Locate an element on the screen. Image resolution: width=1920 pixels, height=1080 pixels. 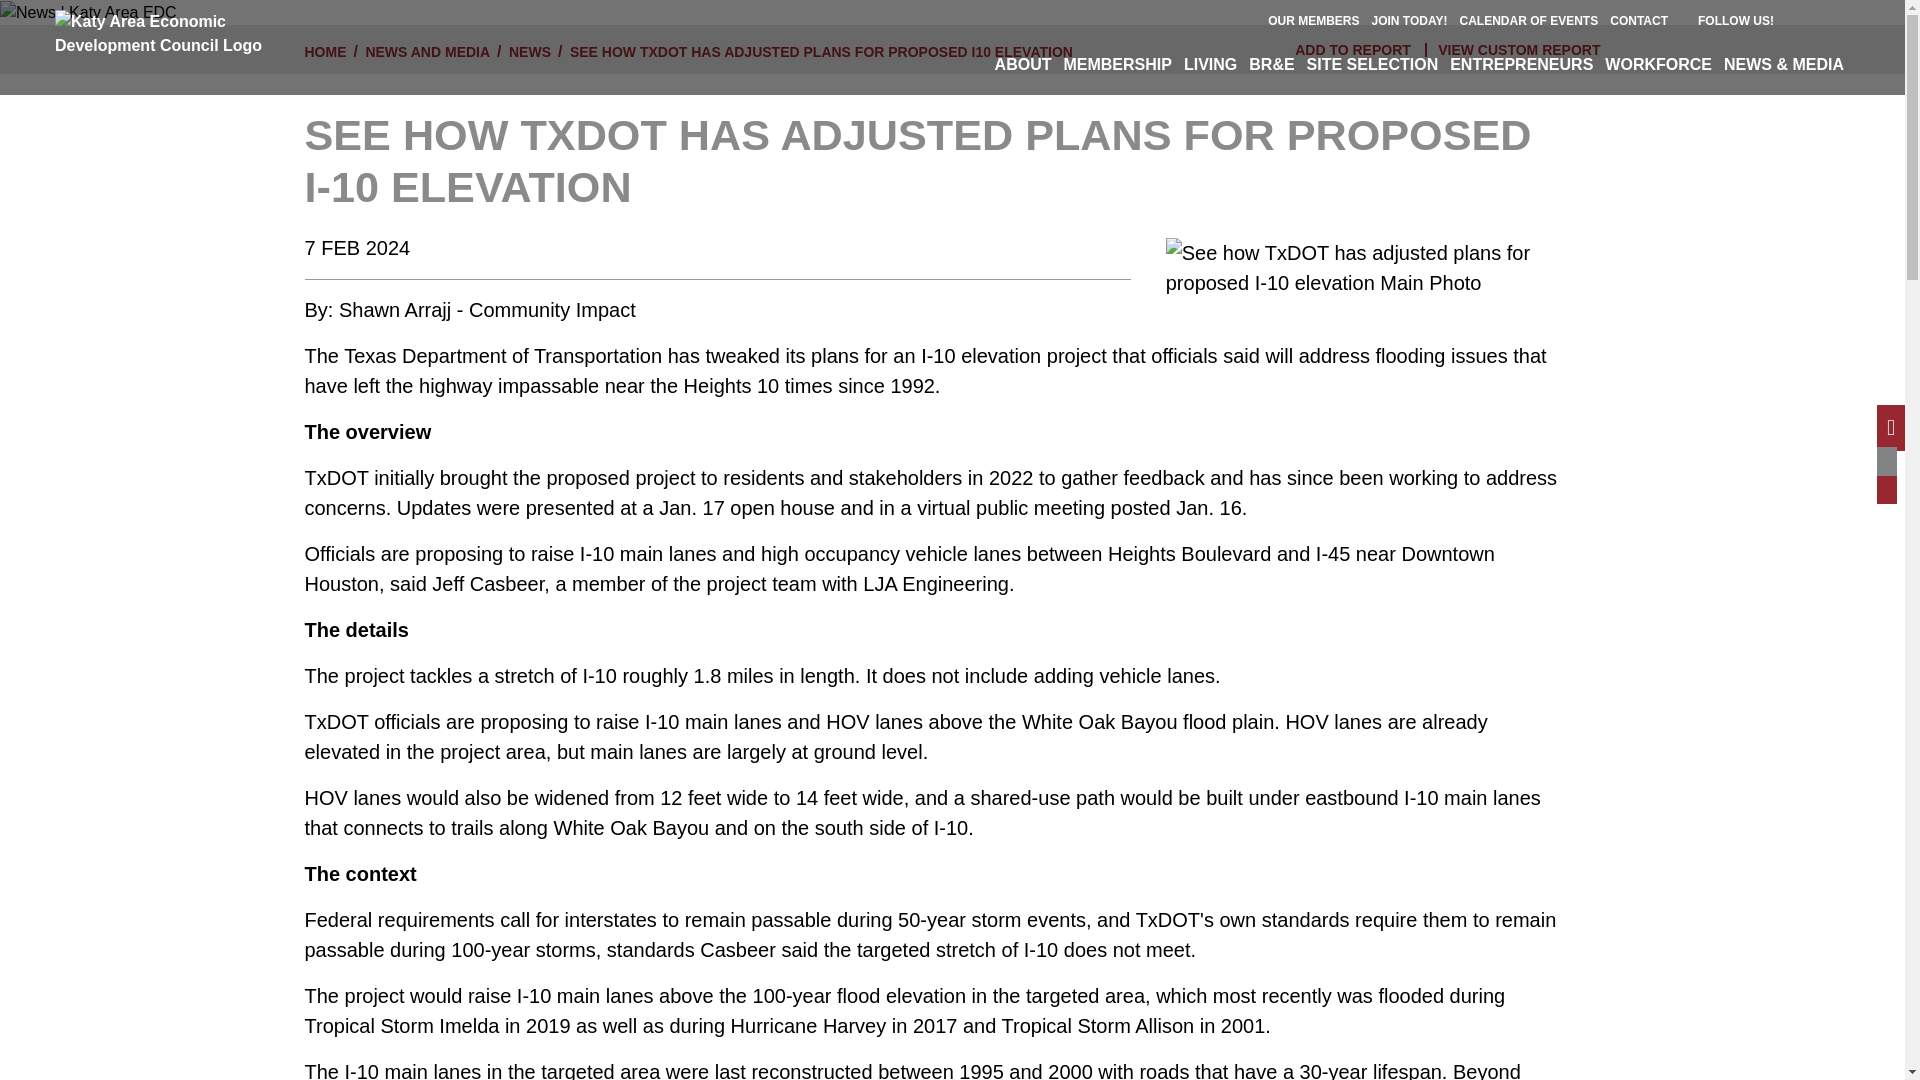
MEMBERSHIP is located at coordinates (1116, 64).